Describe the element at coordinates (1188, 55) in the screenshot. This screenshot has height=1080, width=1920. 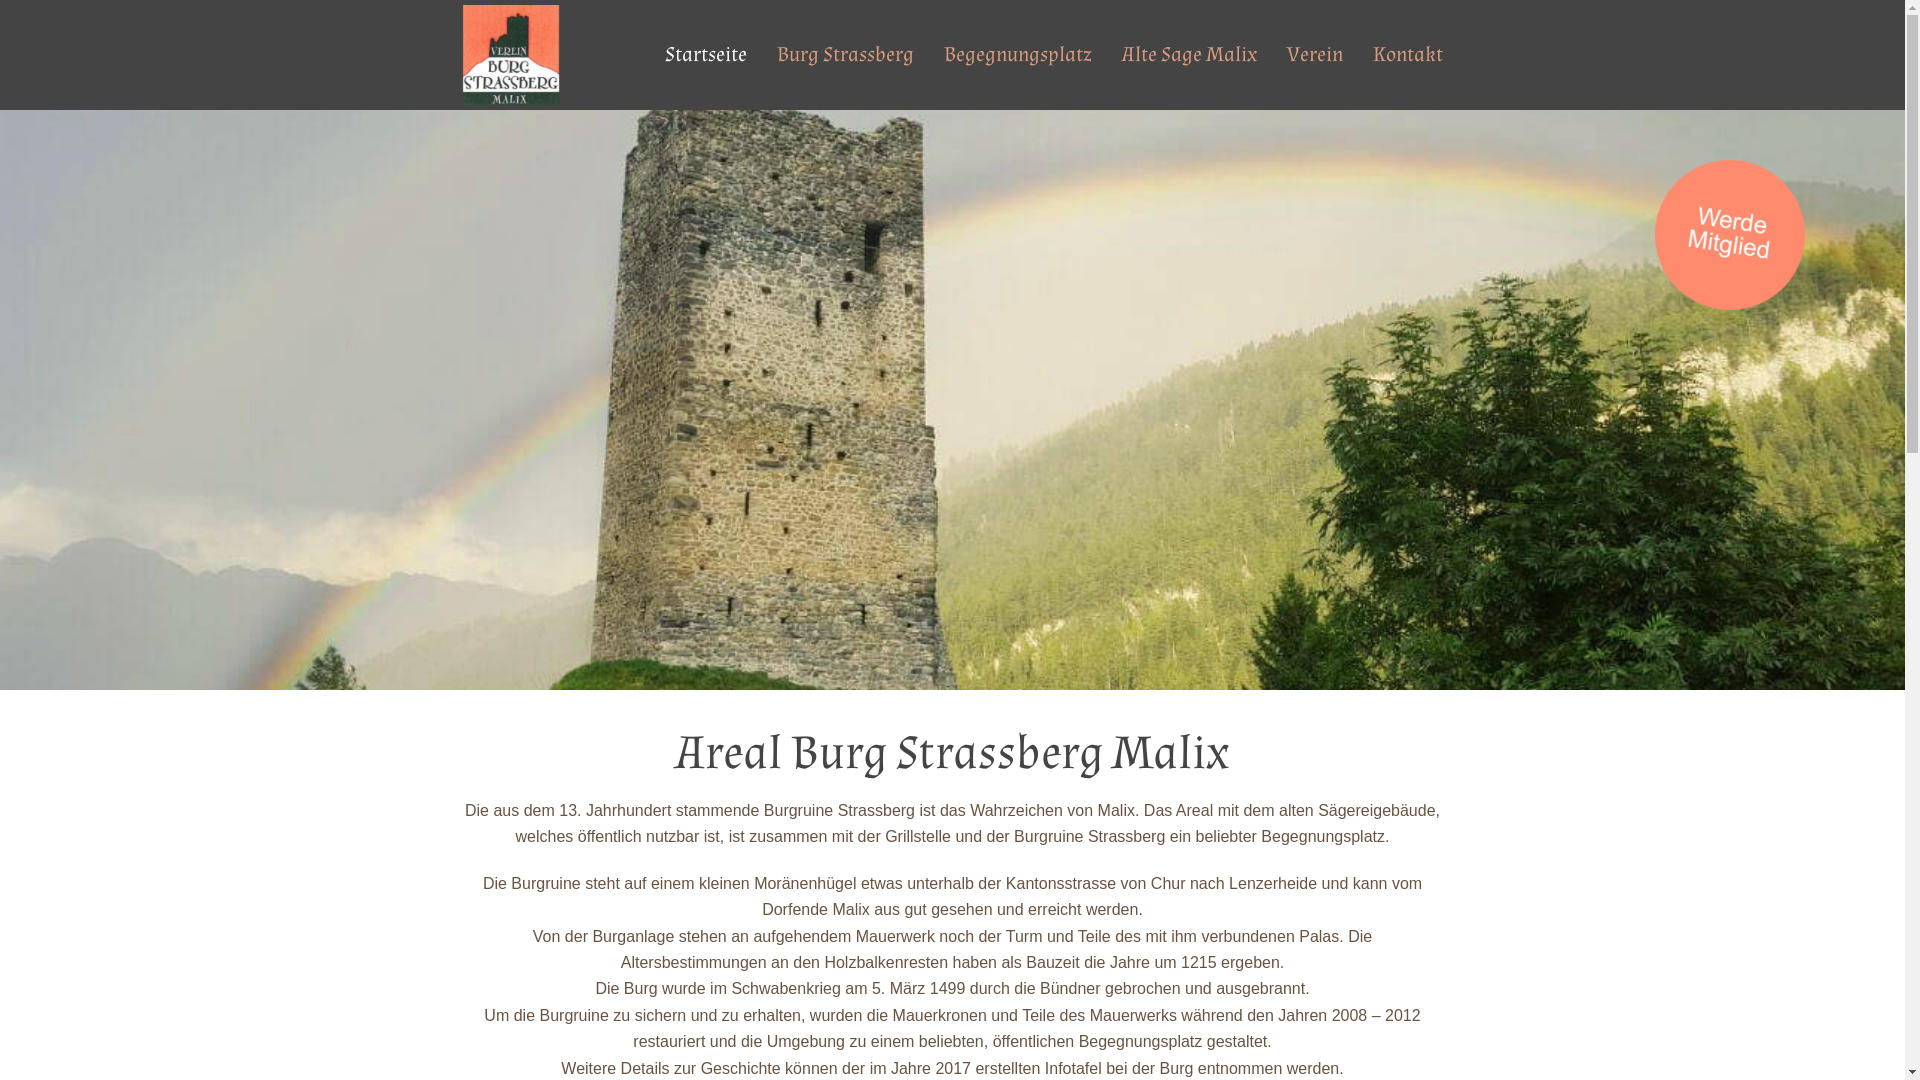
I see `Alte Sage Malix` at that location.